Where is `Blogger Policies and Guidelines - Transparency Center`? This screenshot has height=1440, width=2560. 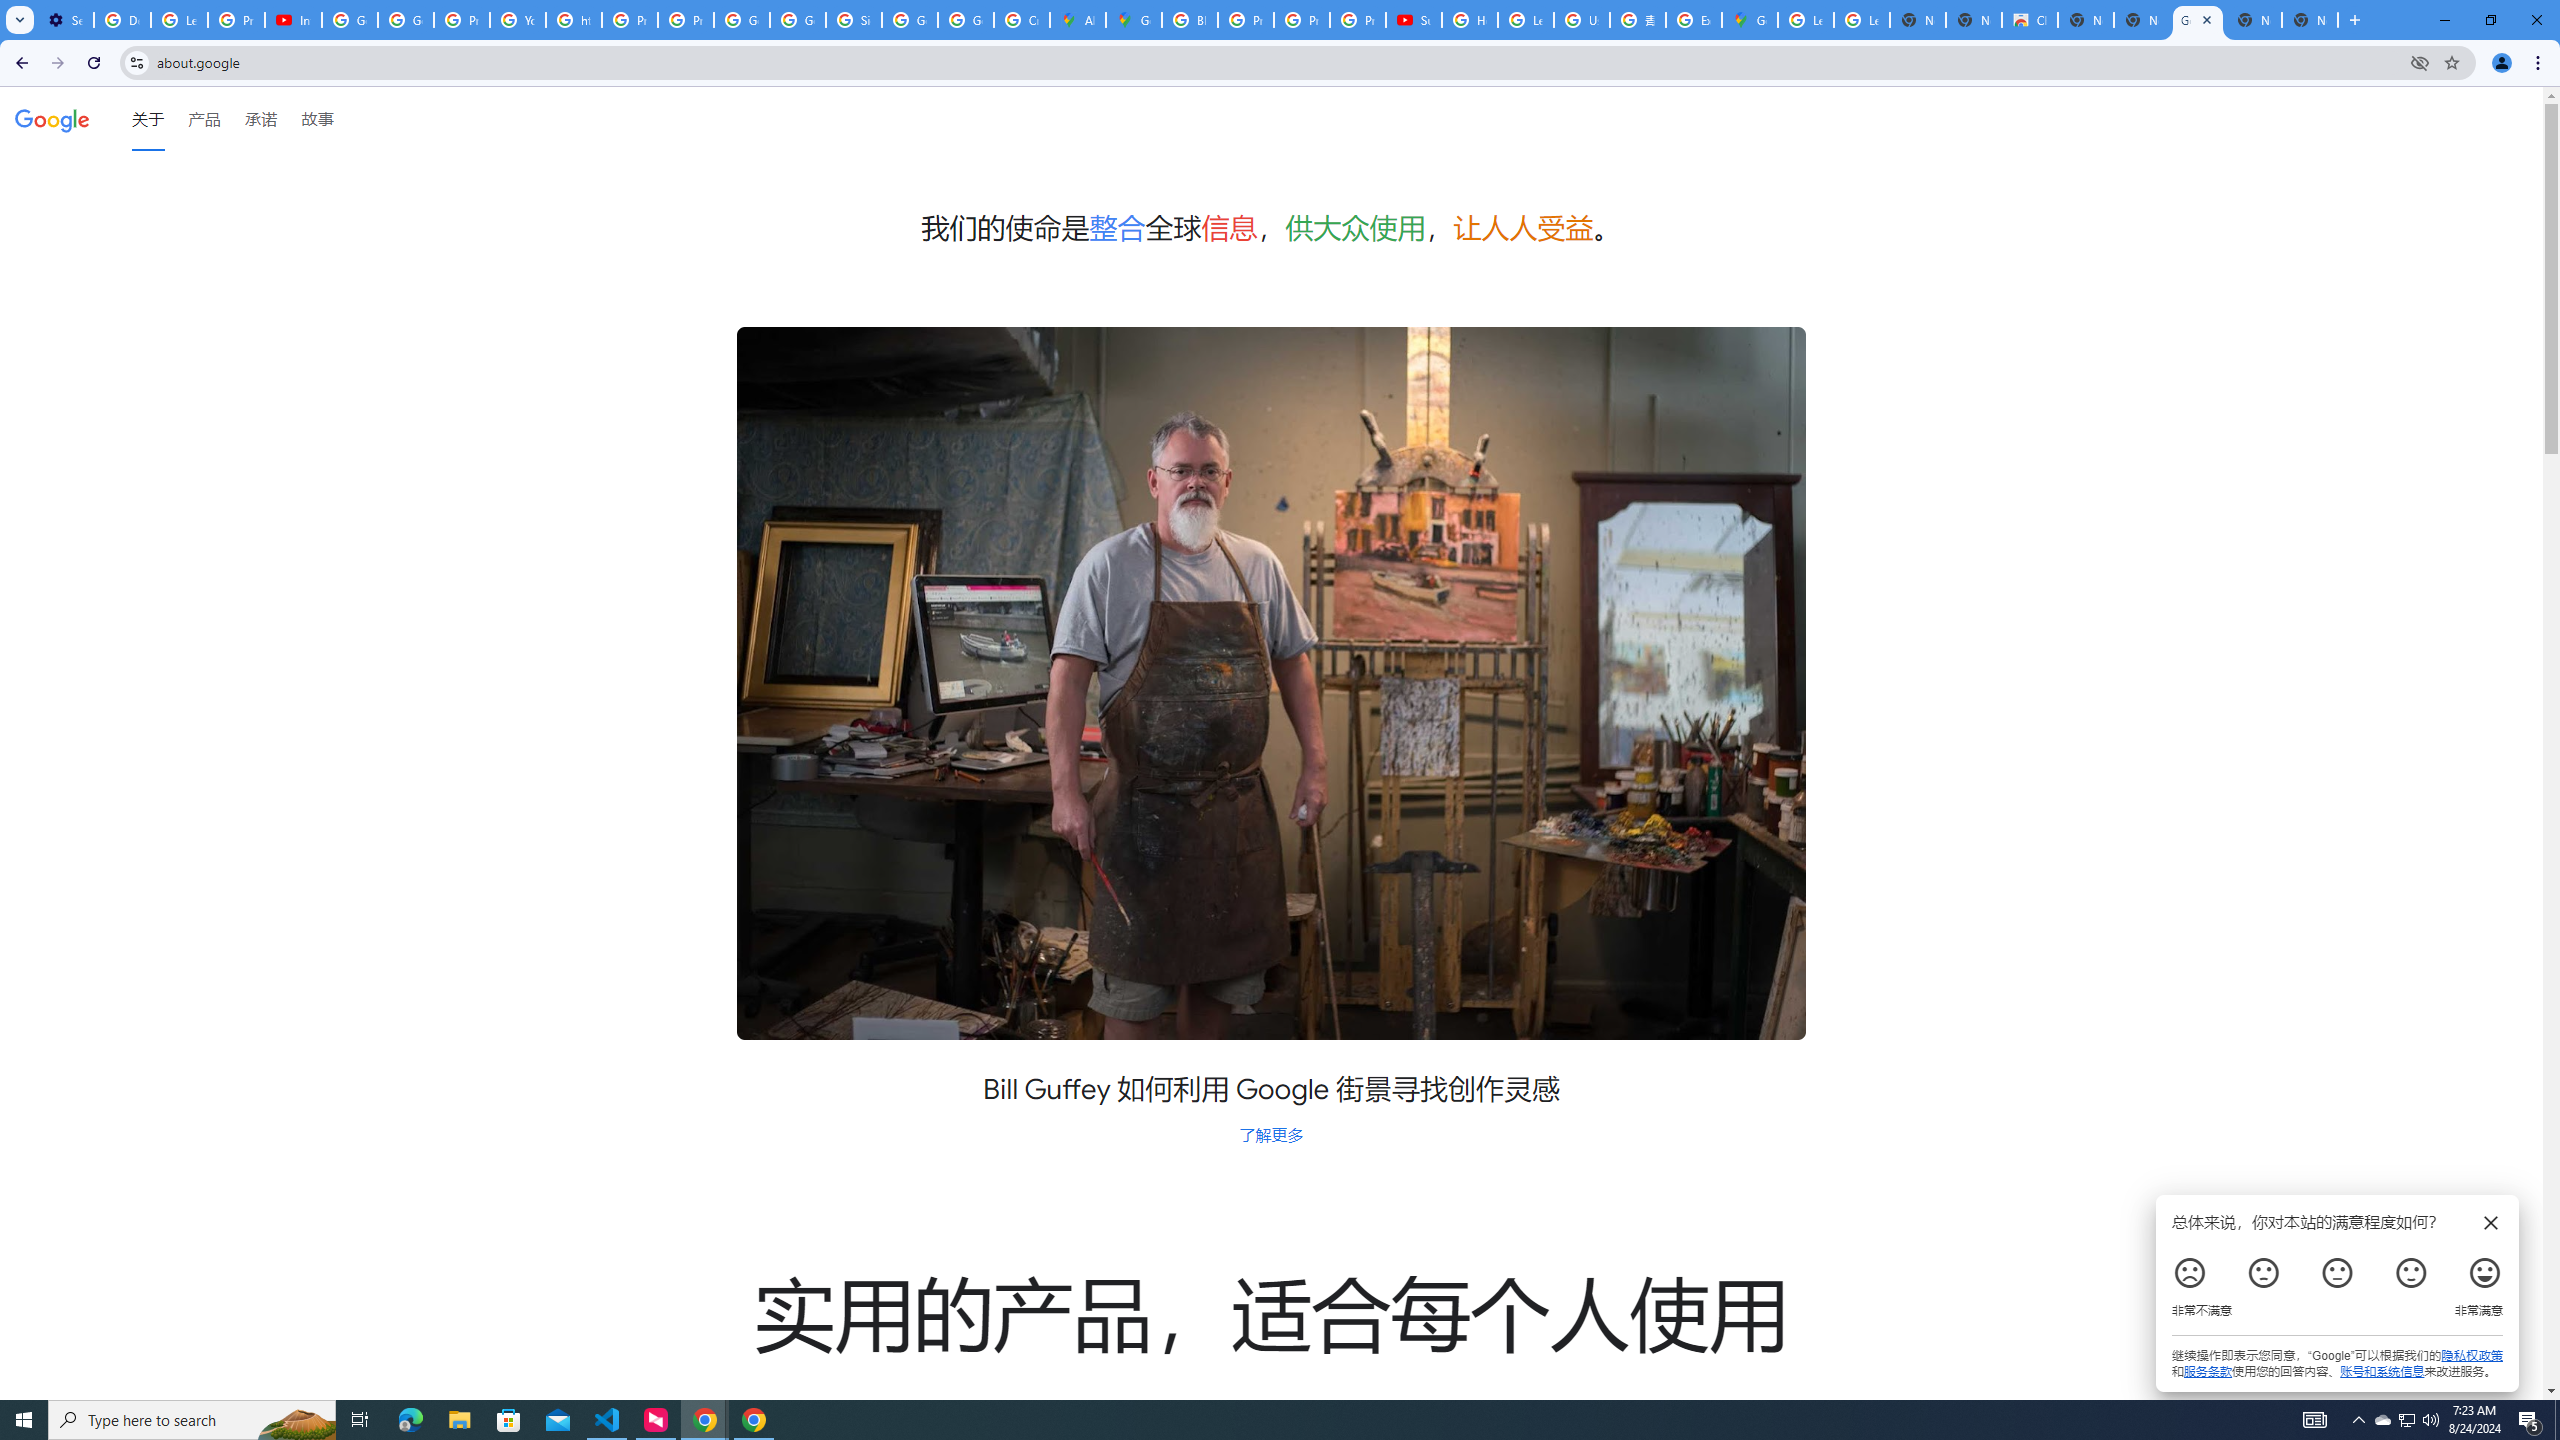
Blogger Policies and Guidelines - Transparency Center is located at coordinates (1189, 20).